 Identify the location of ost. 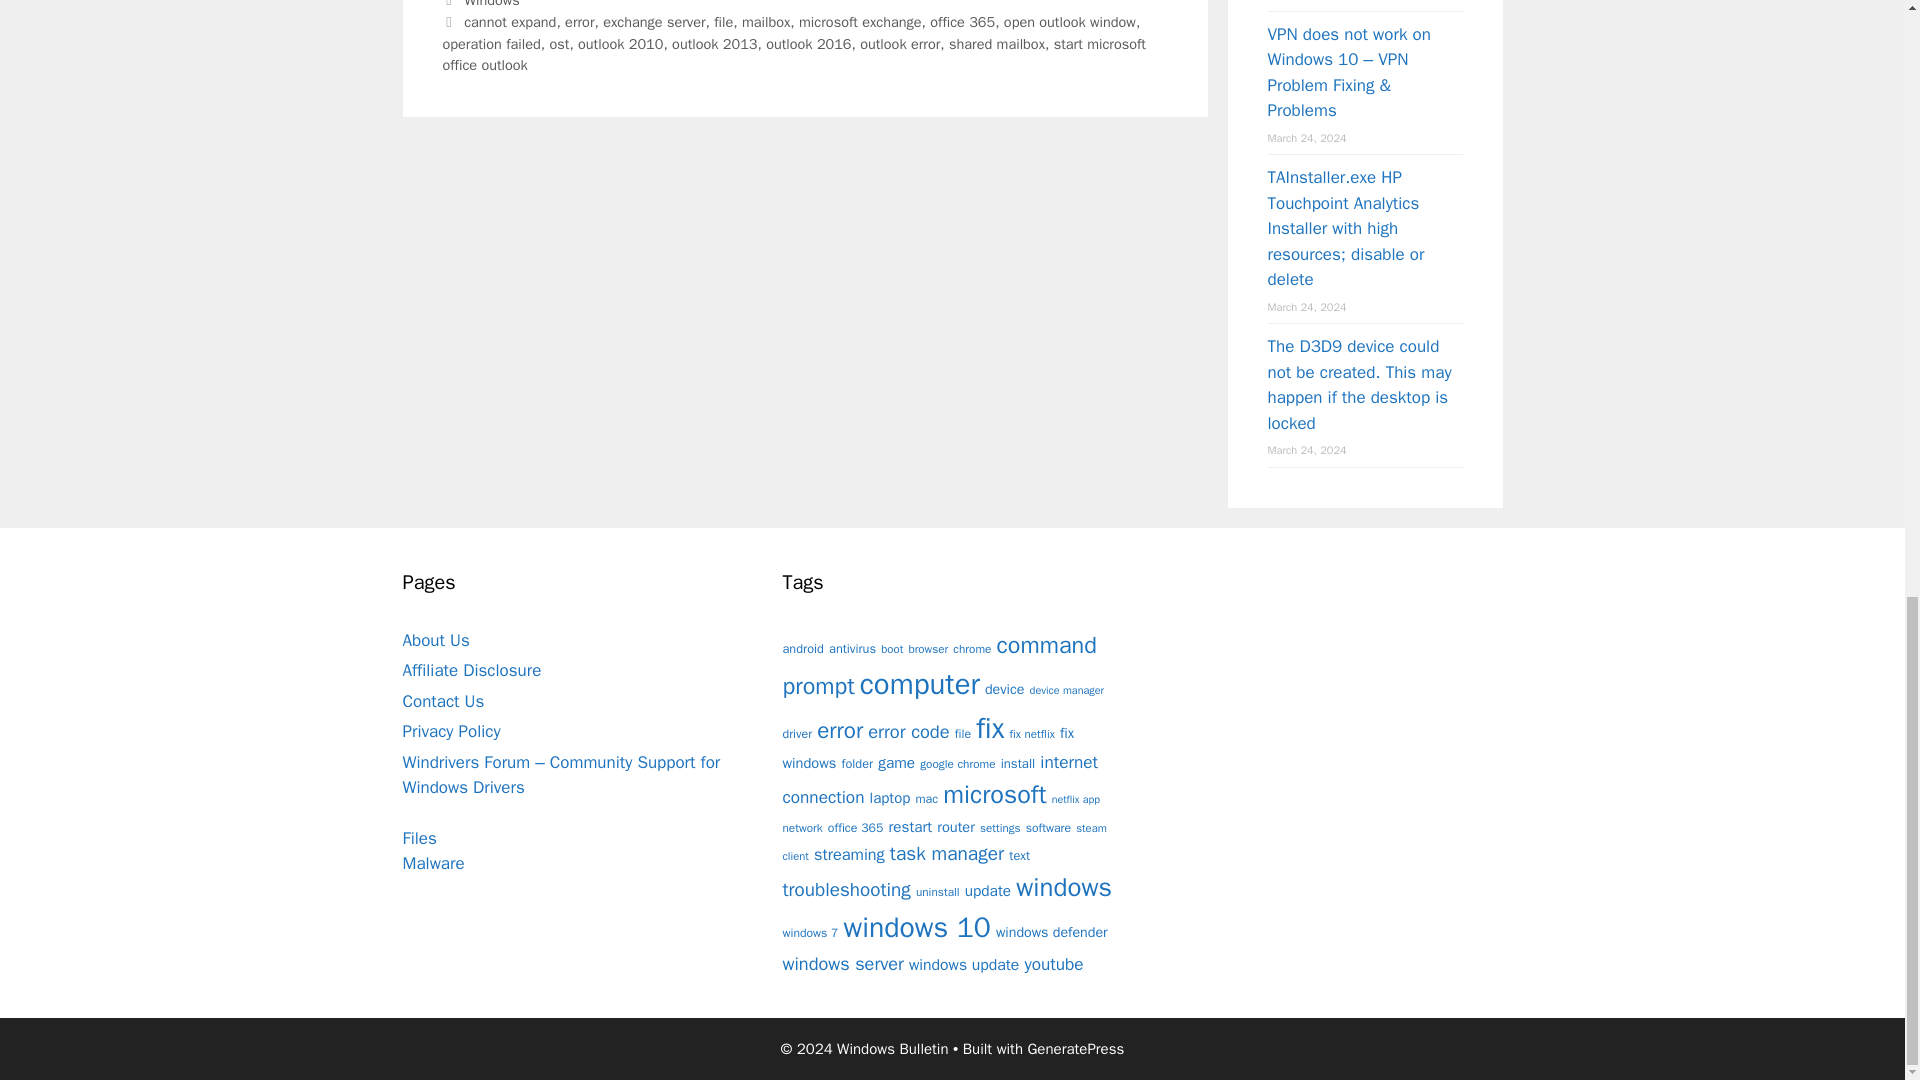
(558, 43).